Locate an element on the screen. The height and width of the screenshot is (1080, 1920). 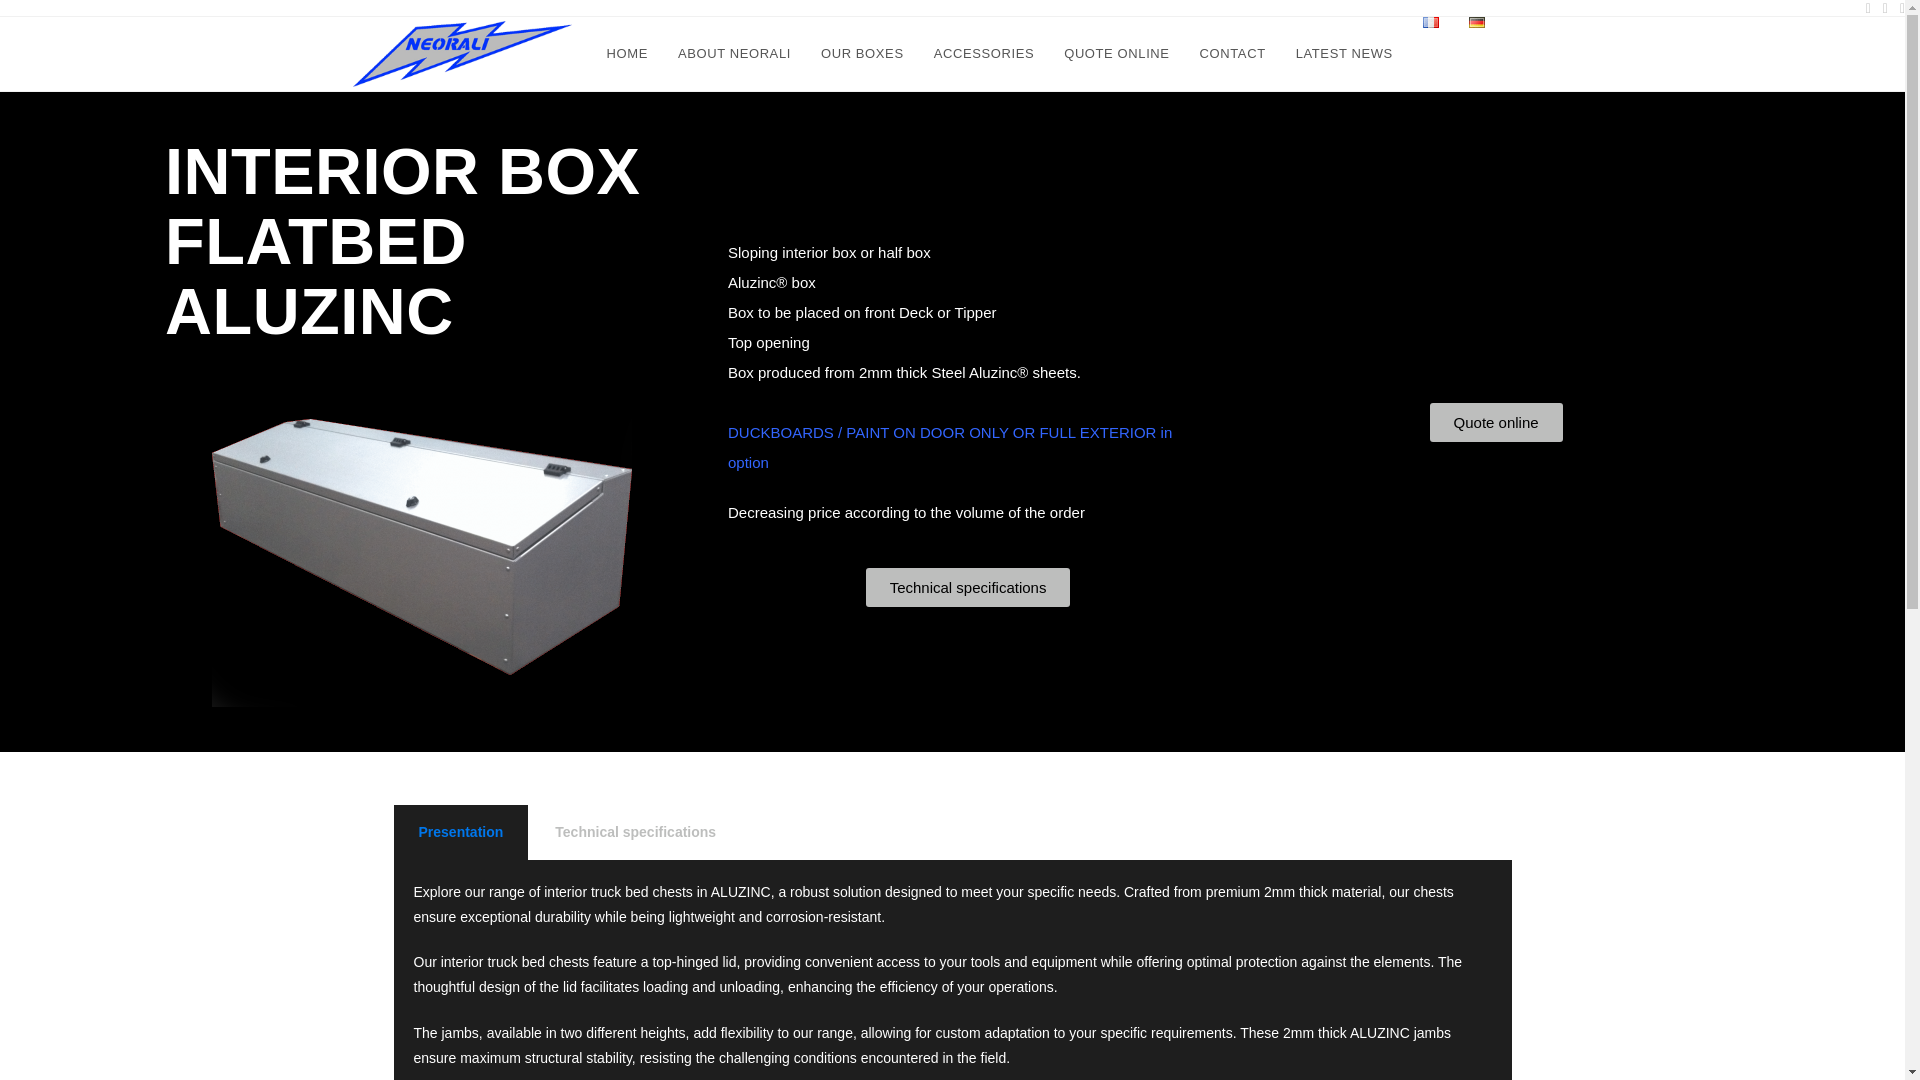
LATEST NEWS is located at coordinates (1344, 54).